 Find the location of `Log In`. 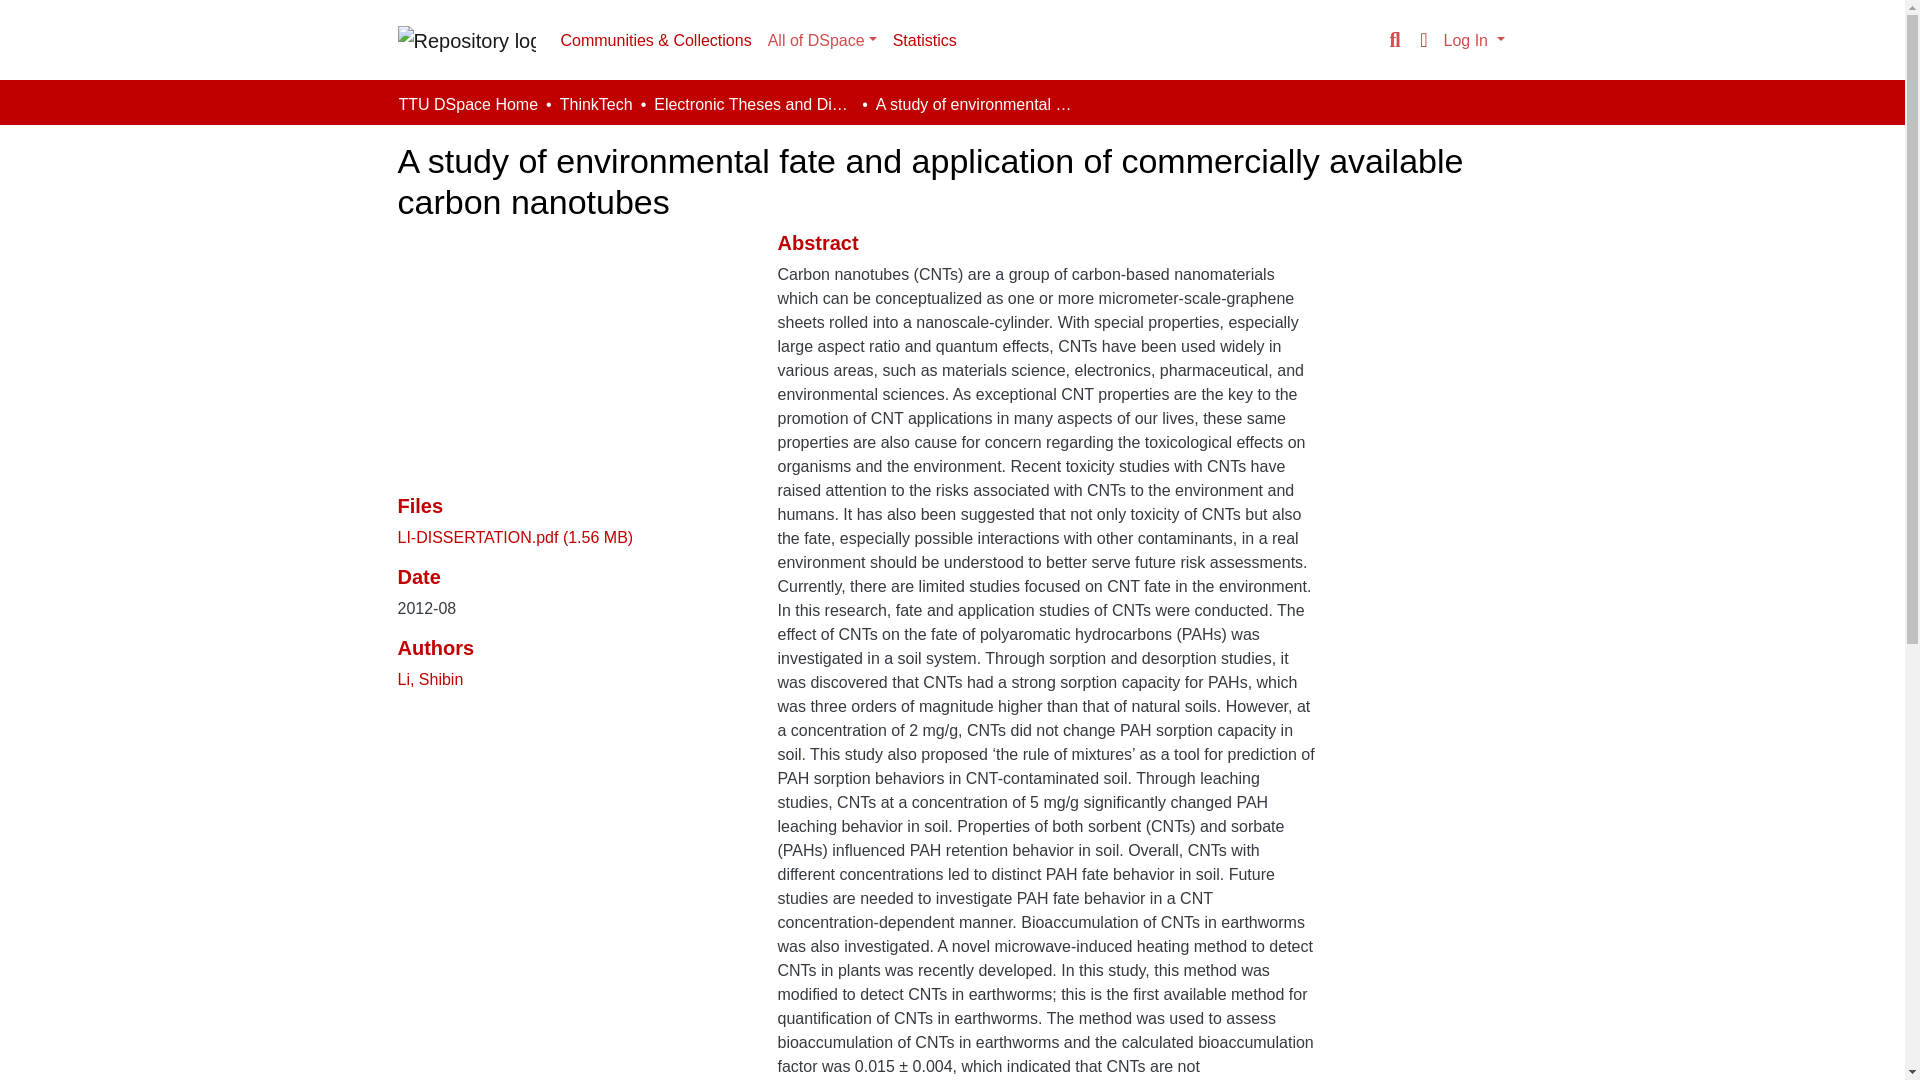

Log In is located at coordinates (1474, 40).